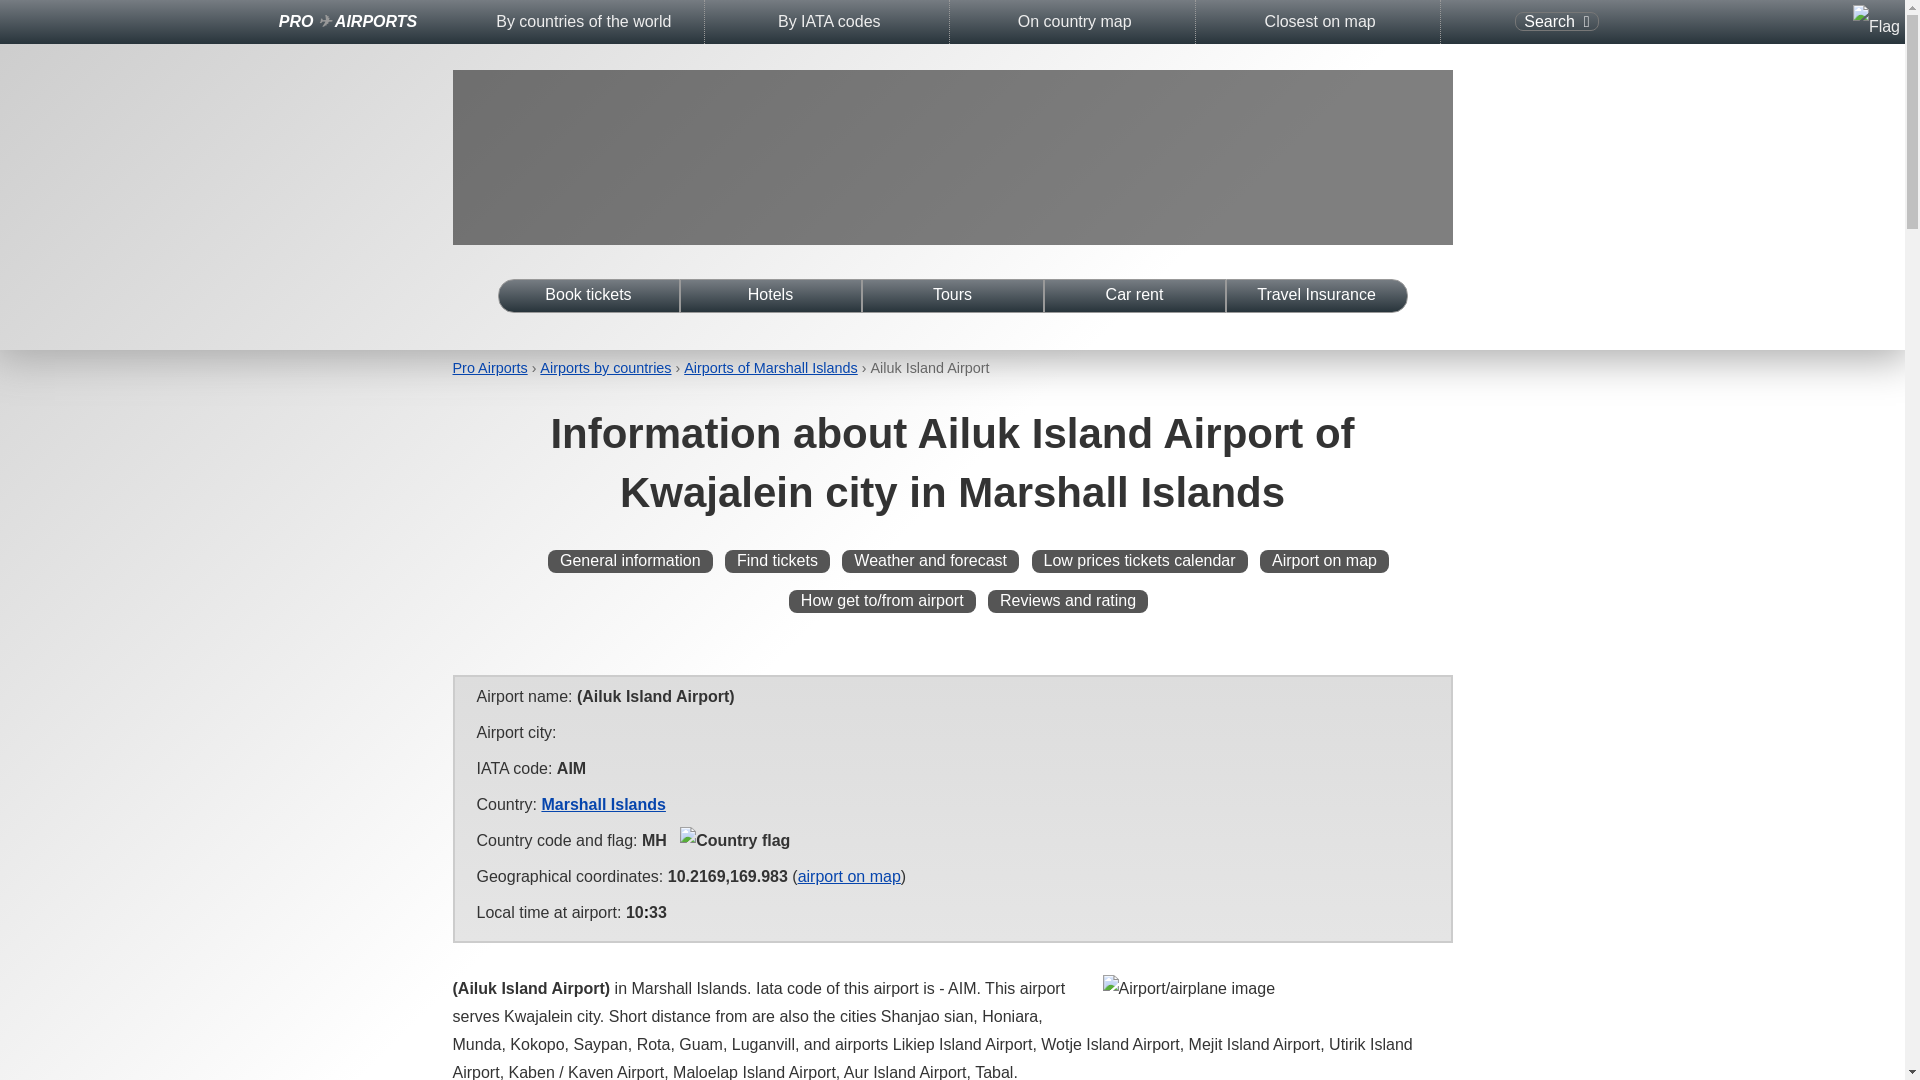  I want to click on Airports on map of choosed country, so click(1074, 22).